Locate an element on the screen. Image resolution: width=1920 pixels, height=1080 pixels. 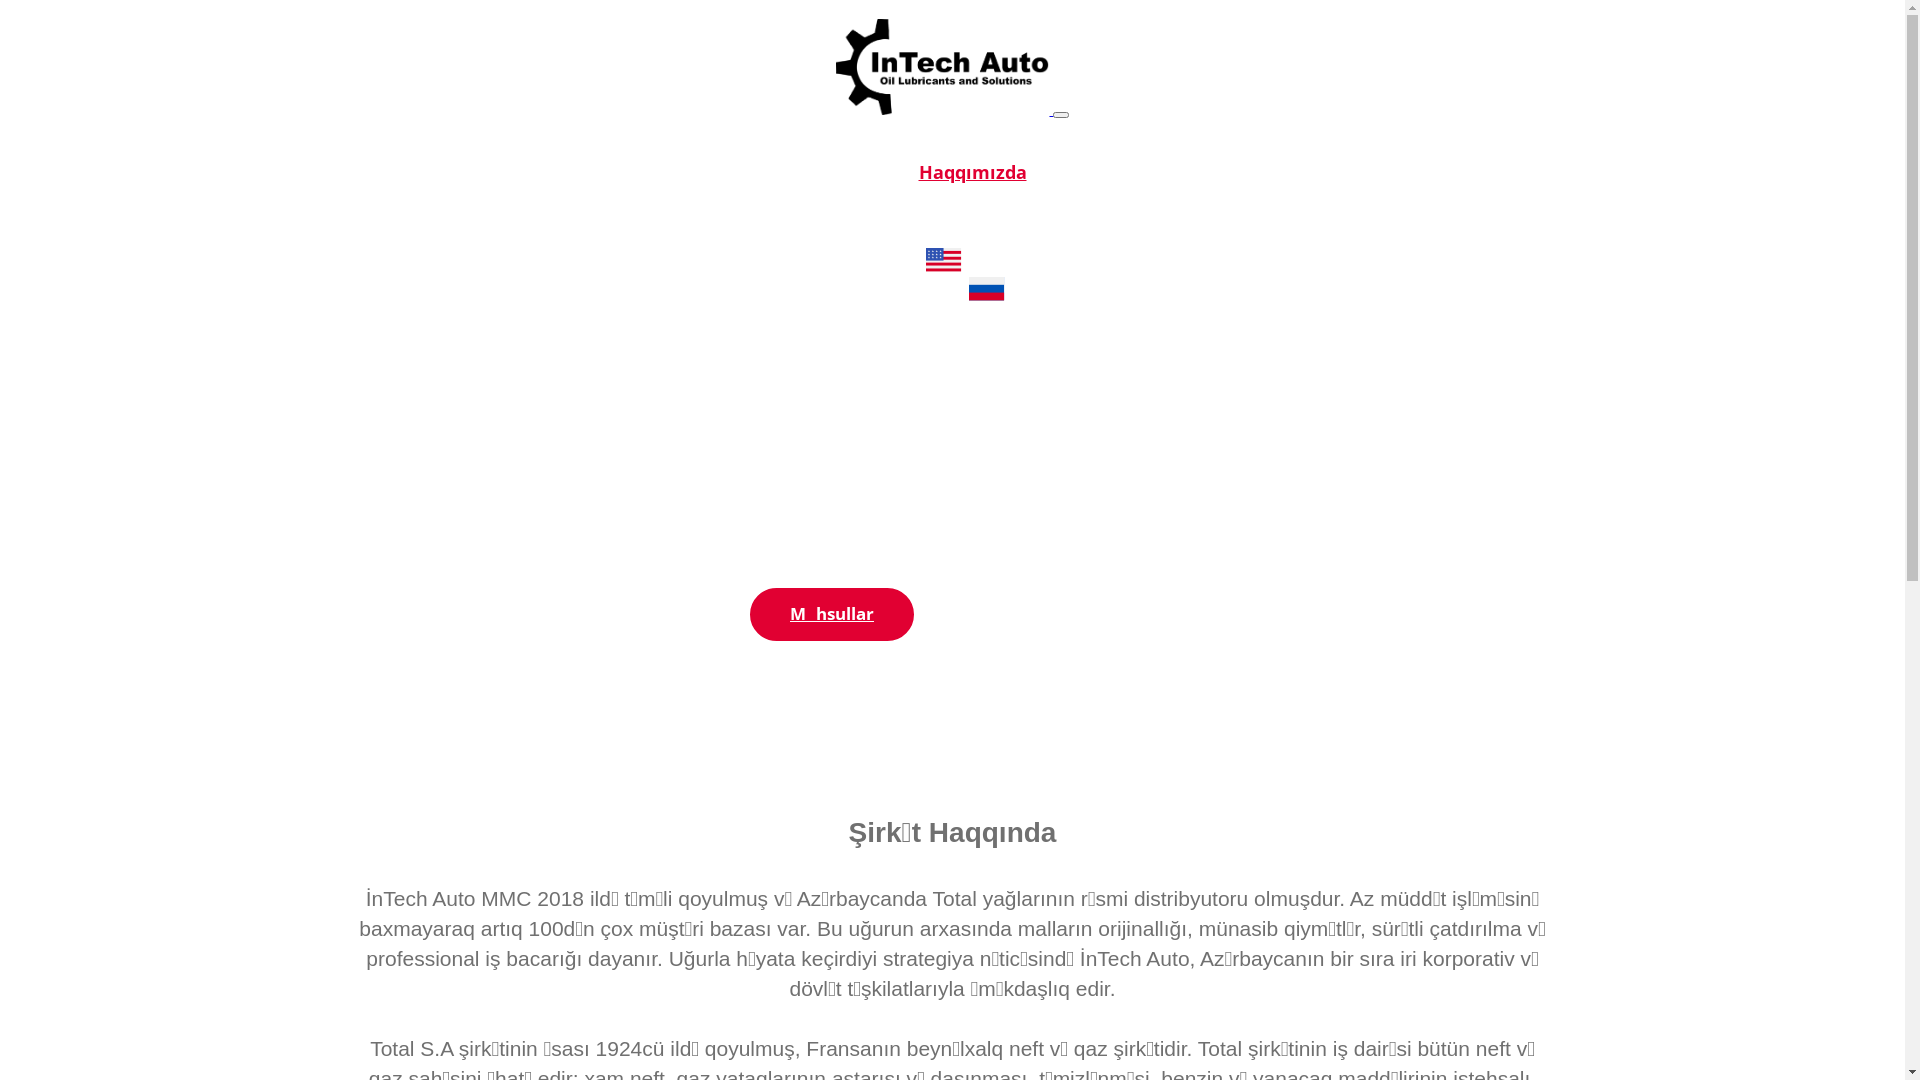
Kataloq is located at coordinates (973, 196).